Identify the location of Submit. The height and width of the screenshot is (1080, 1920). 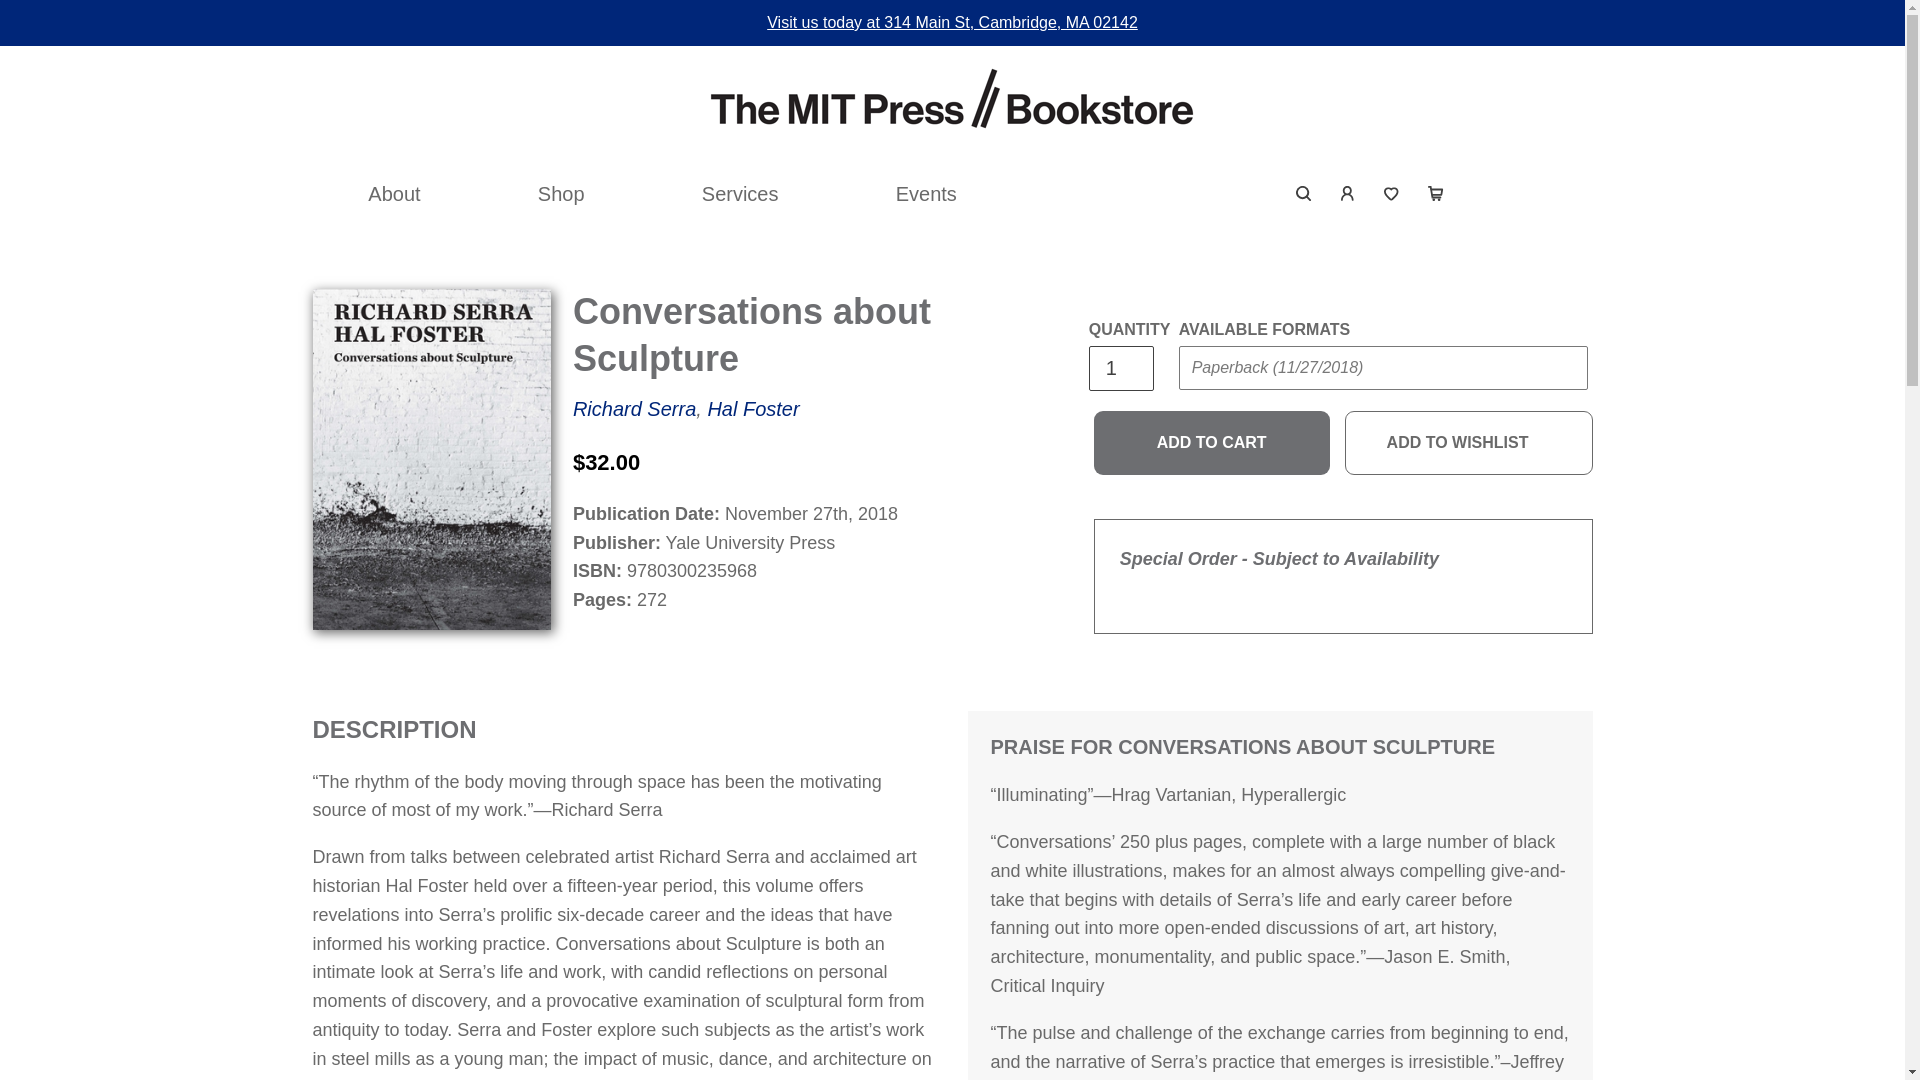
(1542, 179).